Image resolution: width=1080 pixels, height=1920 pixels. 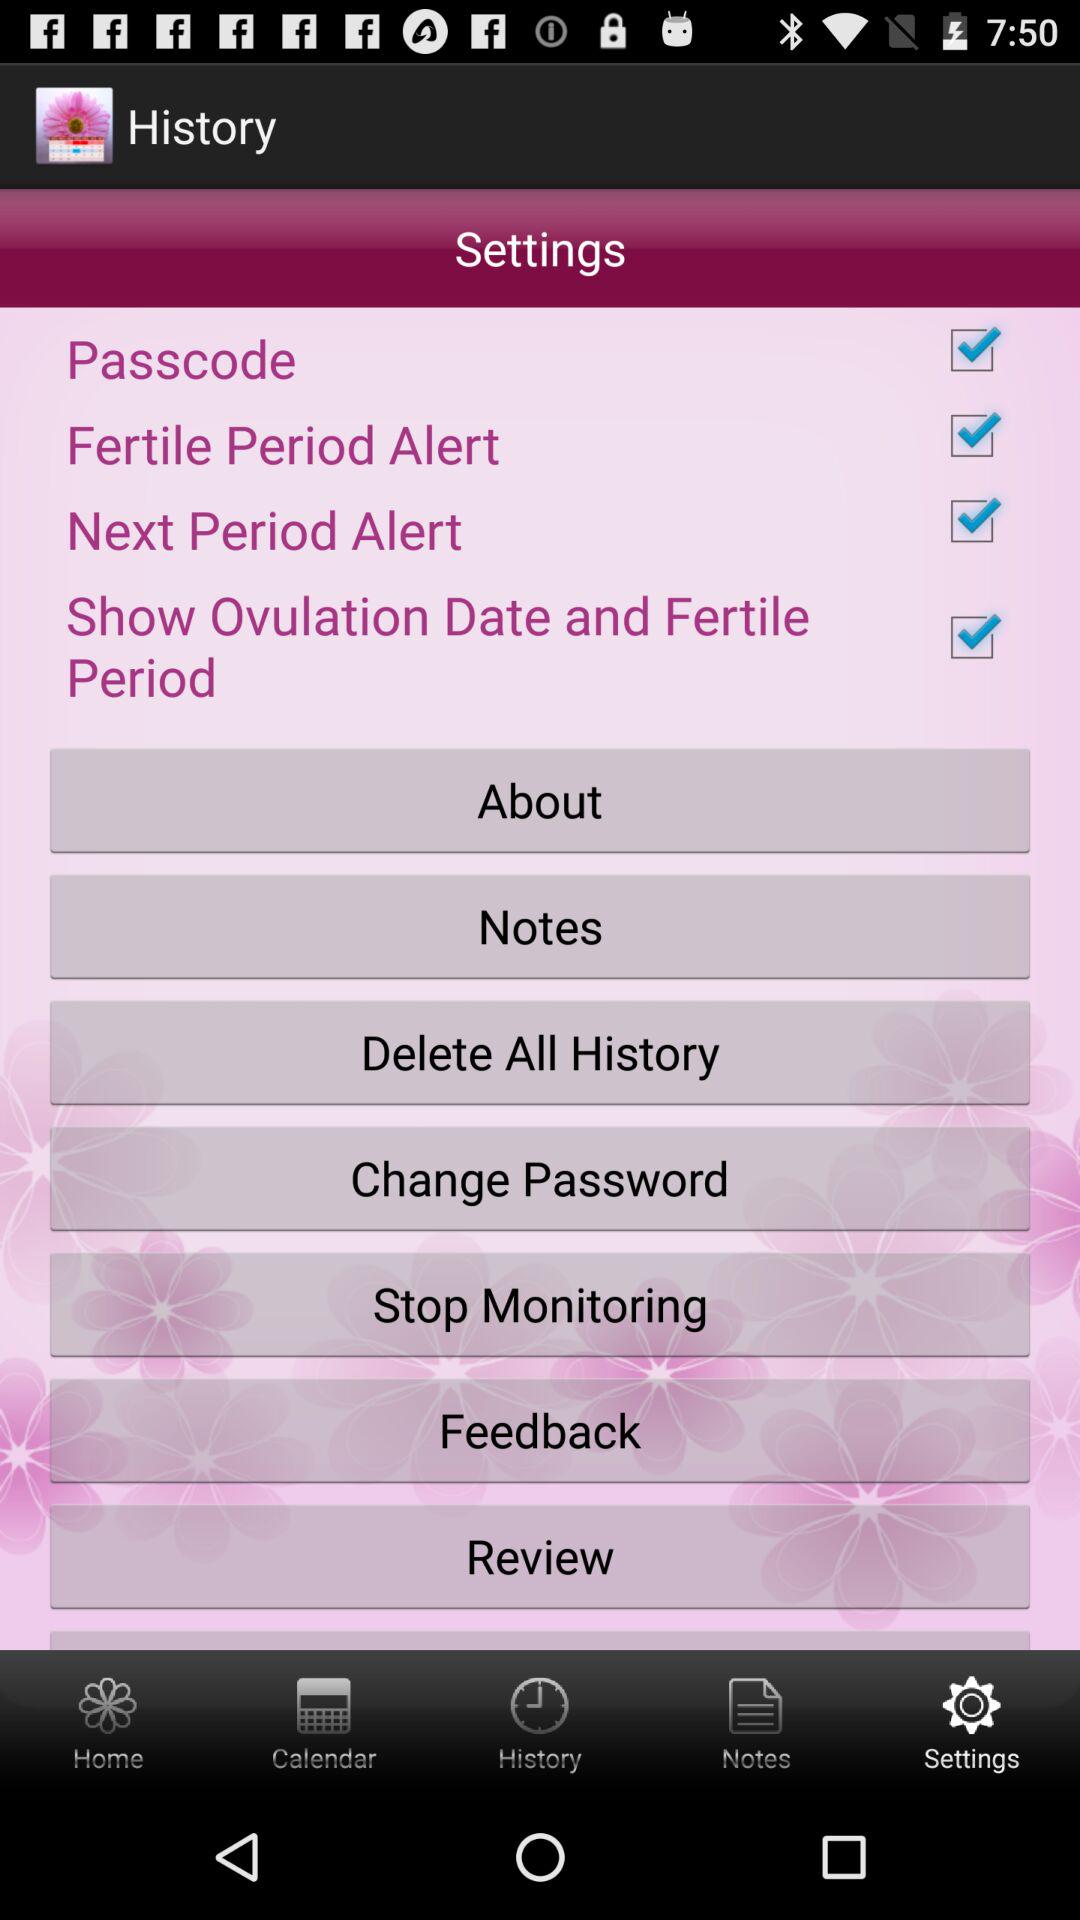 What do you see at coordinates (540, 1722) in the screenshot?
I see `history` at bounding box center [540, 1722].